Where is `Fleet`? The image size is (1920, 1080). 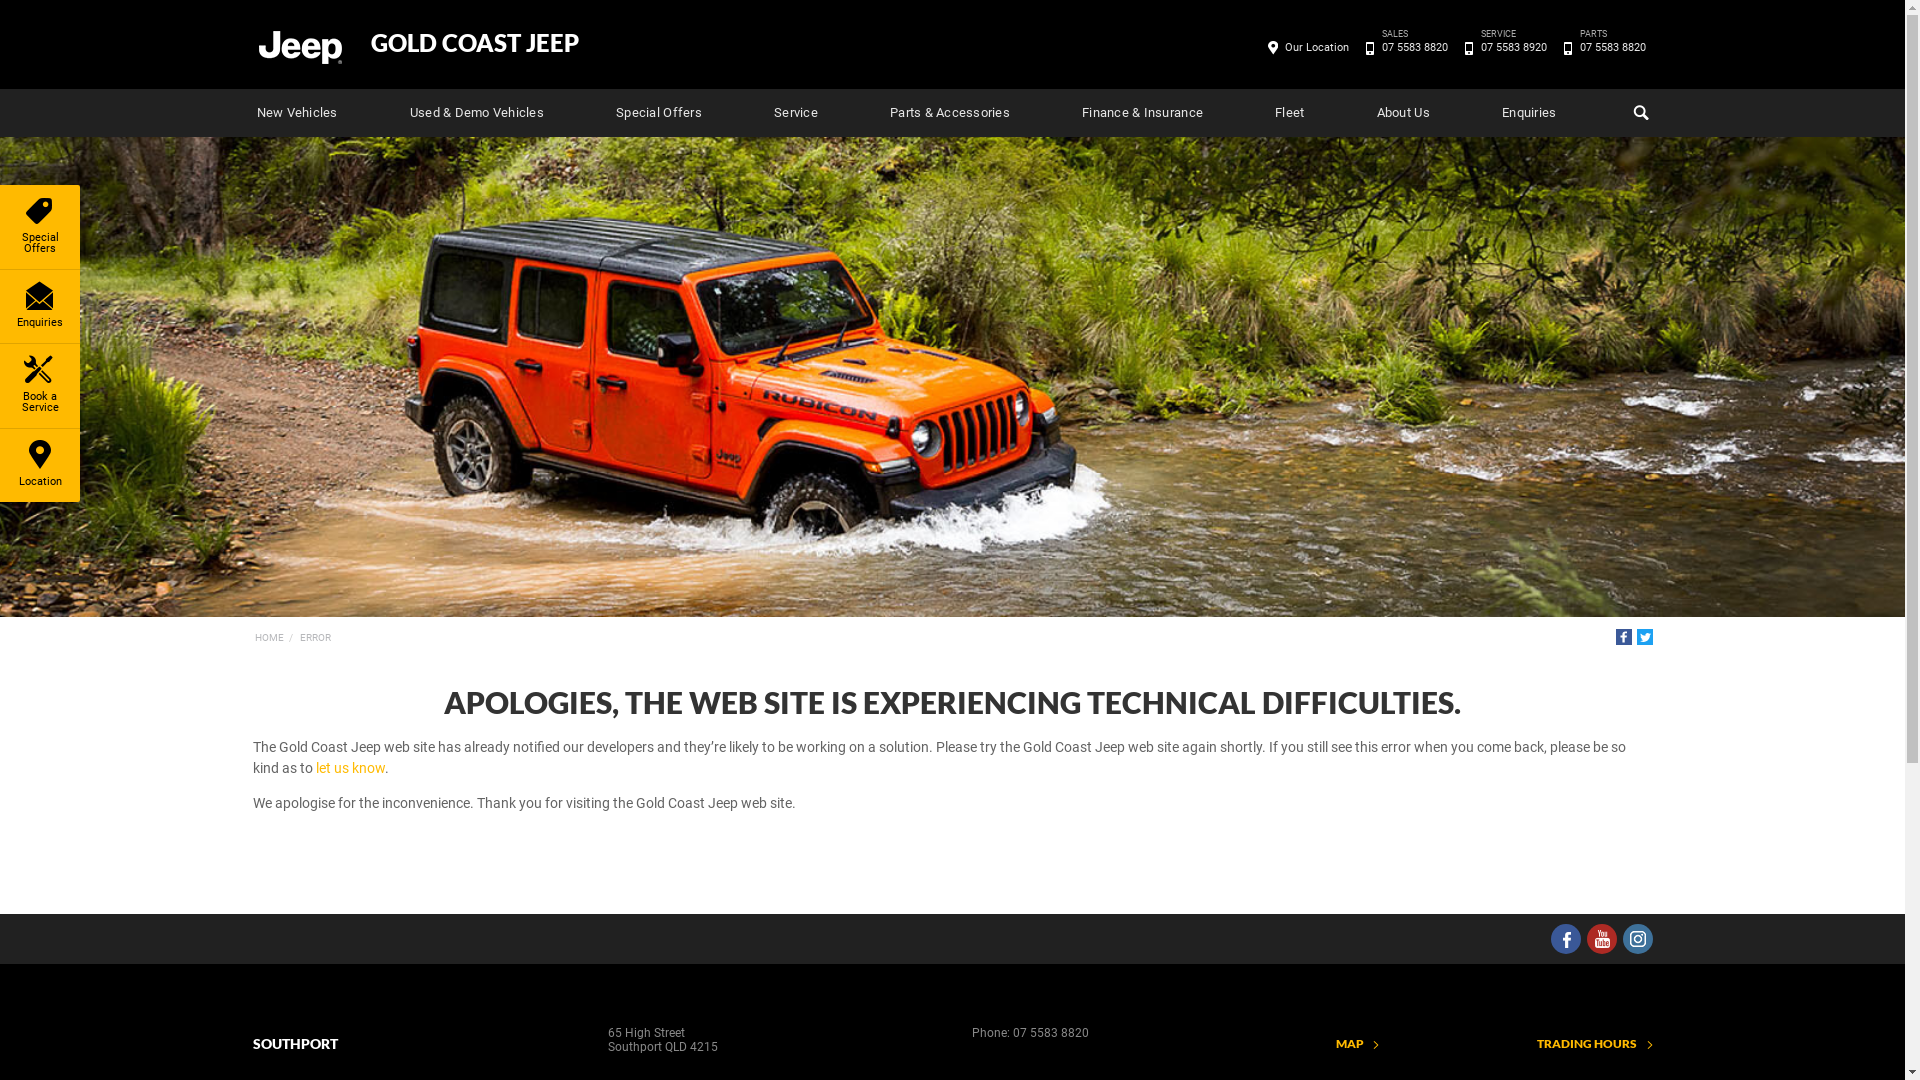 Fleet is located at coordinates (1290, 113).